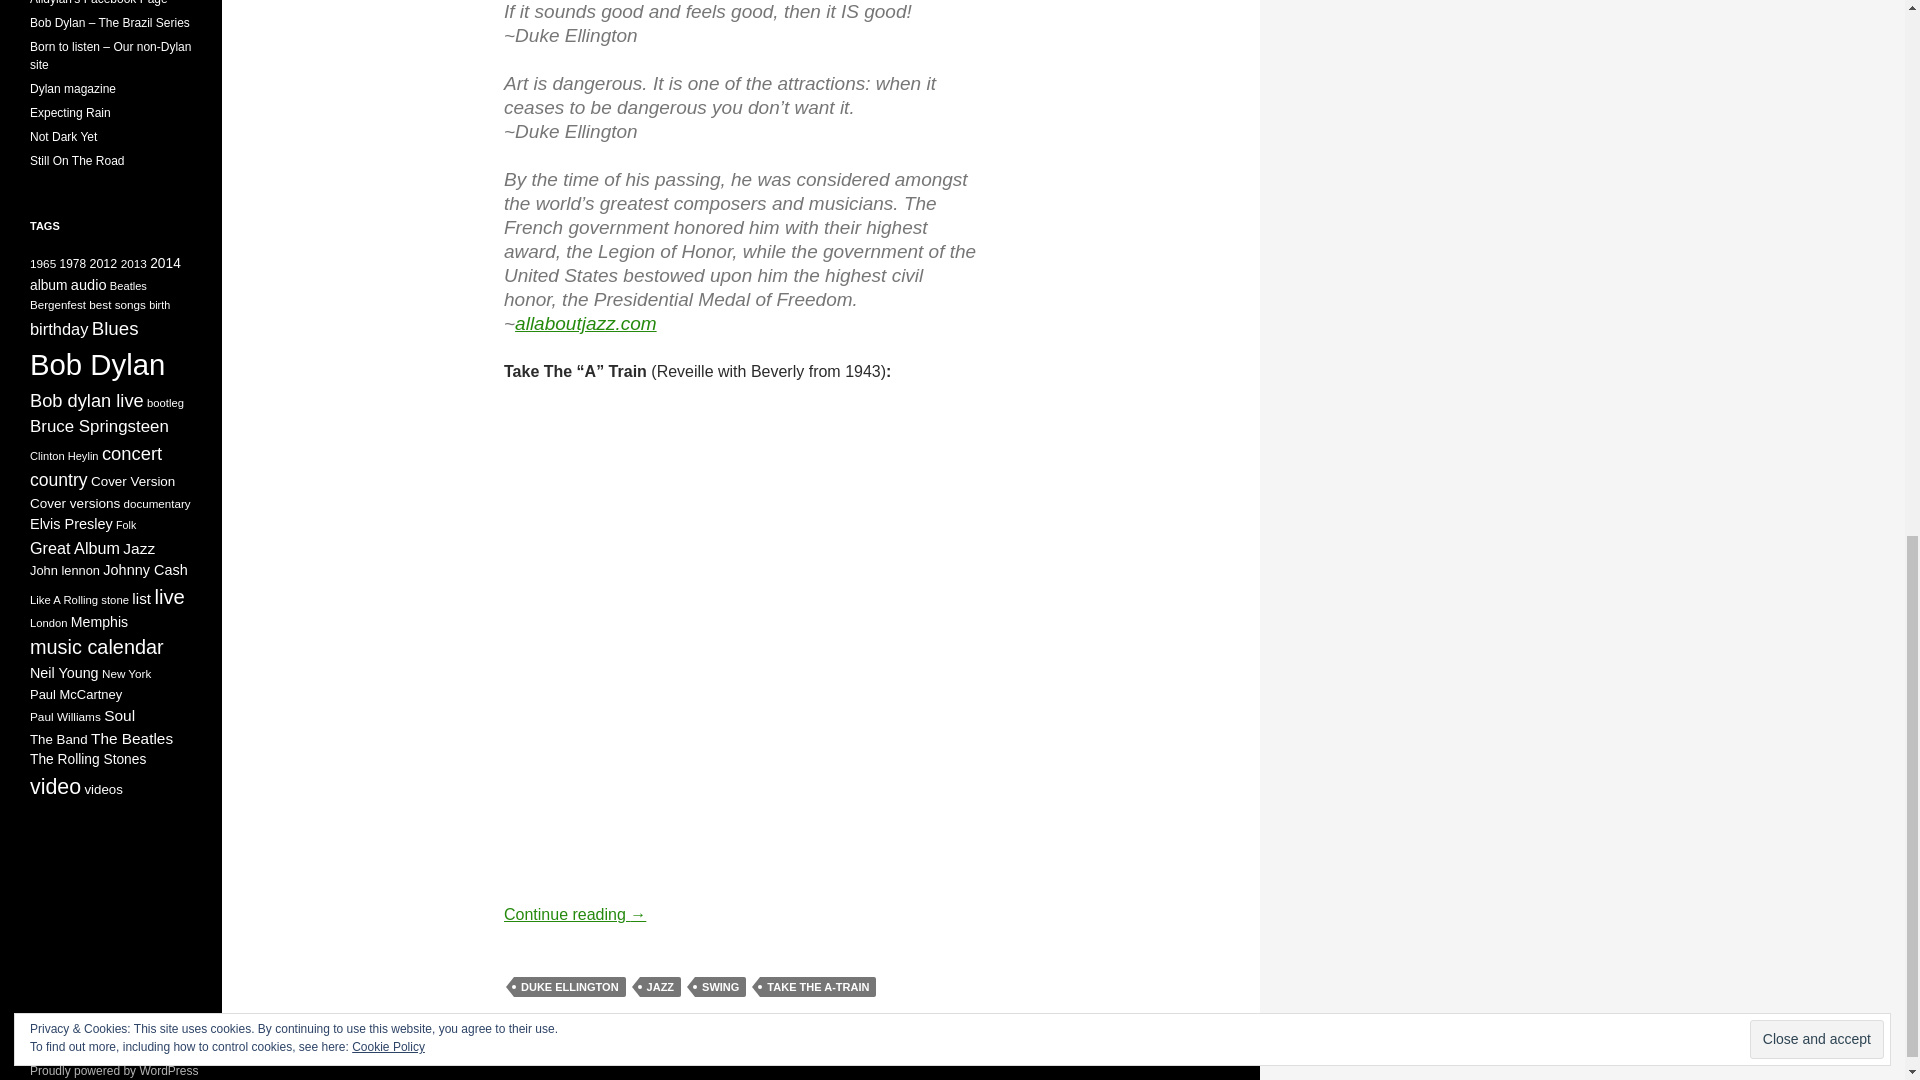 This screenshot has height=1080, width=1920. What do you see at coordinates (585, 323) in the screenshot?
I see `allaboutjazz.com` at bounding box center [585, 323].